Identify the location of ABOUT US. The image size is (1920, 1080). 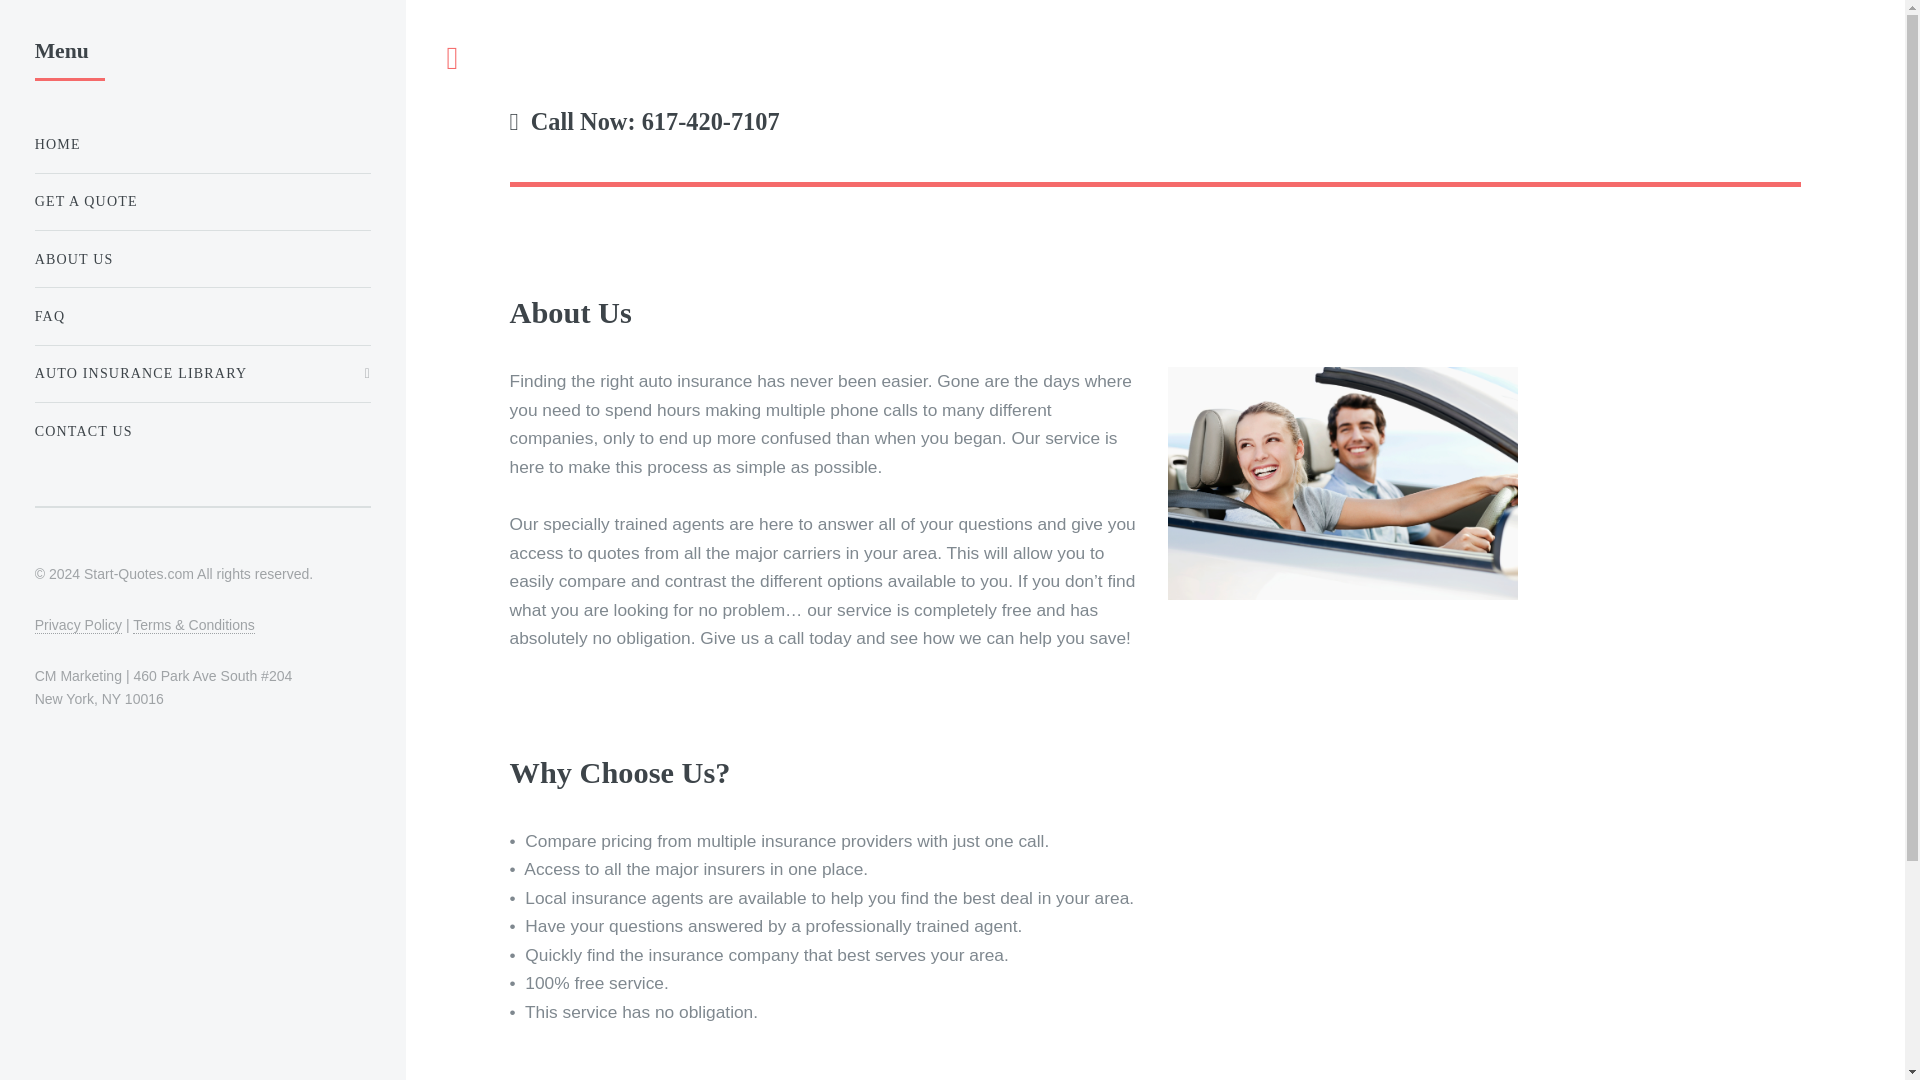
(202, 258).